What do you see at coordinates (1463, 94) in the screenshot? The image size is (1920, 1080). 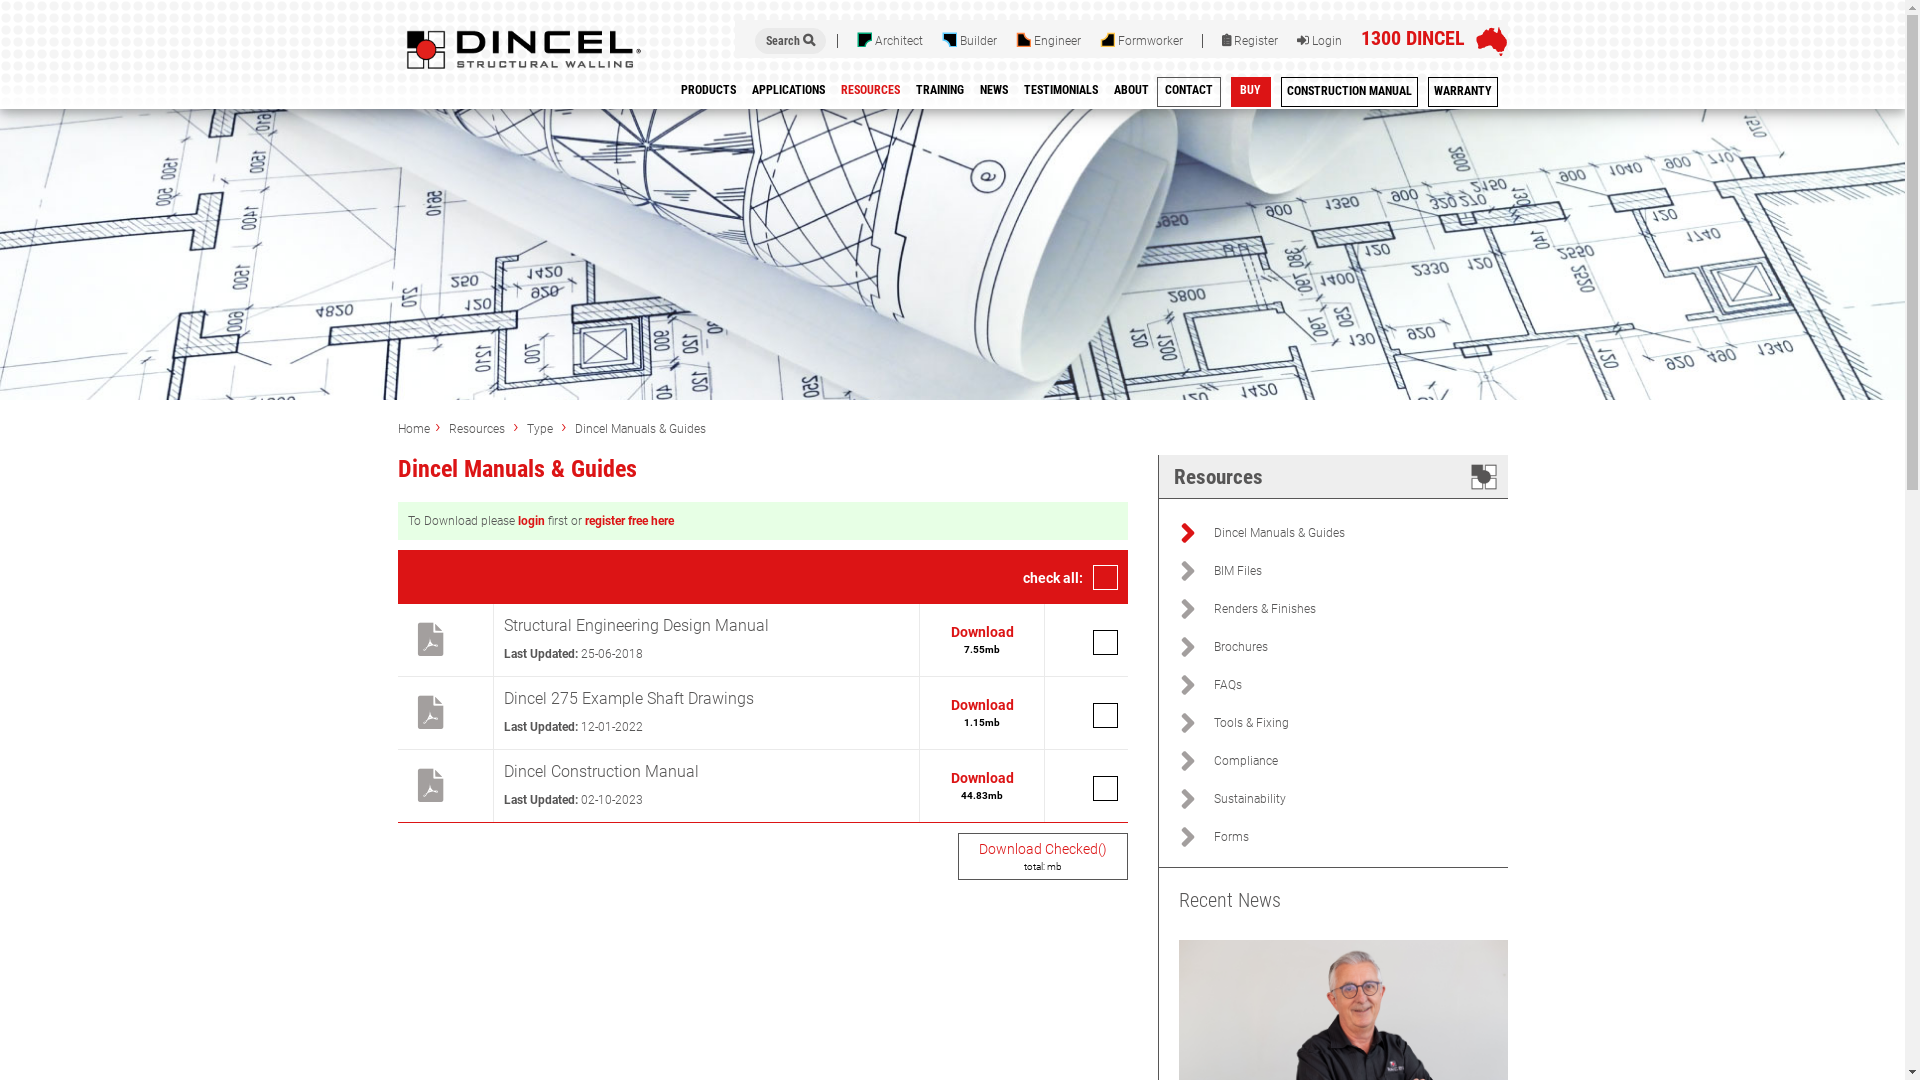 I see `WARRANTY` at bounding box center [1463, 94].